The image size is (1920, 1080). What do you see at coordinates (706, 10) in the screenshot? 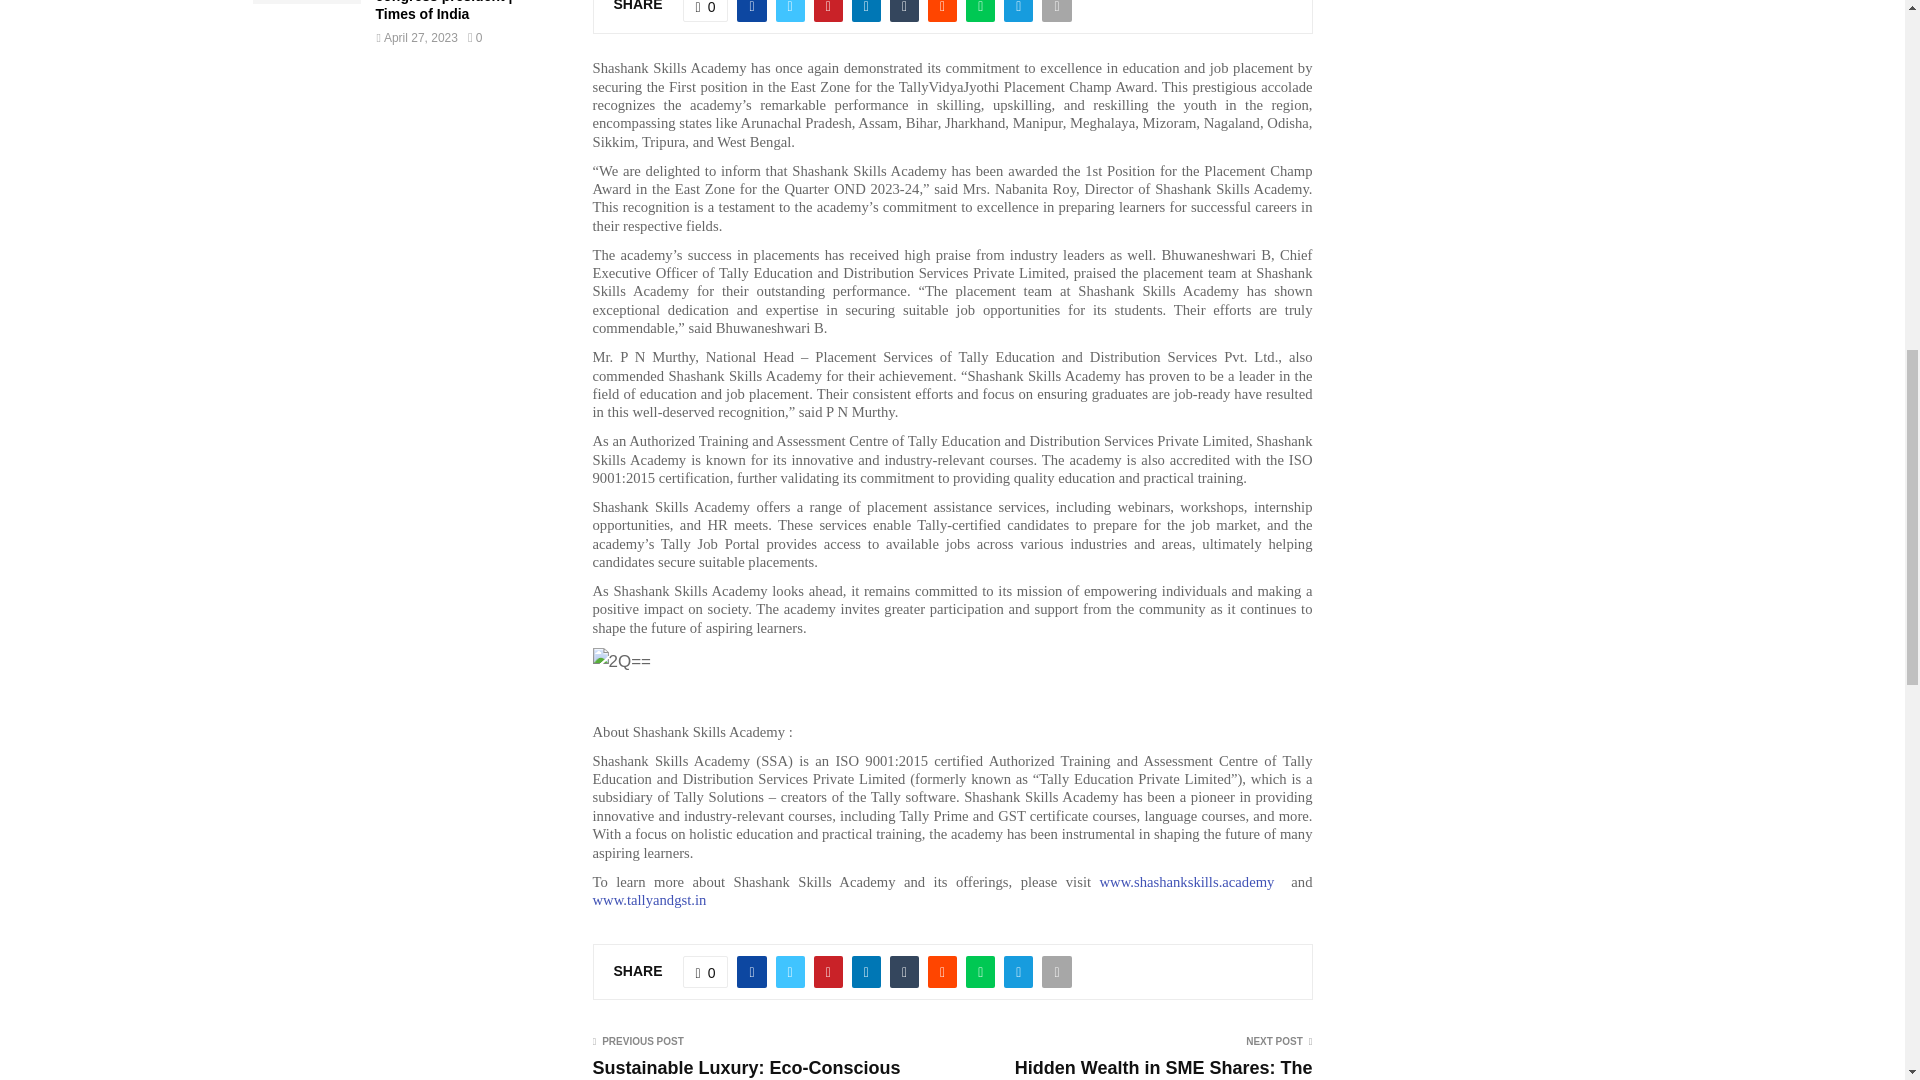
I see `Like` at bounding box center [706, 10].